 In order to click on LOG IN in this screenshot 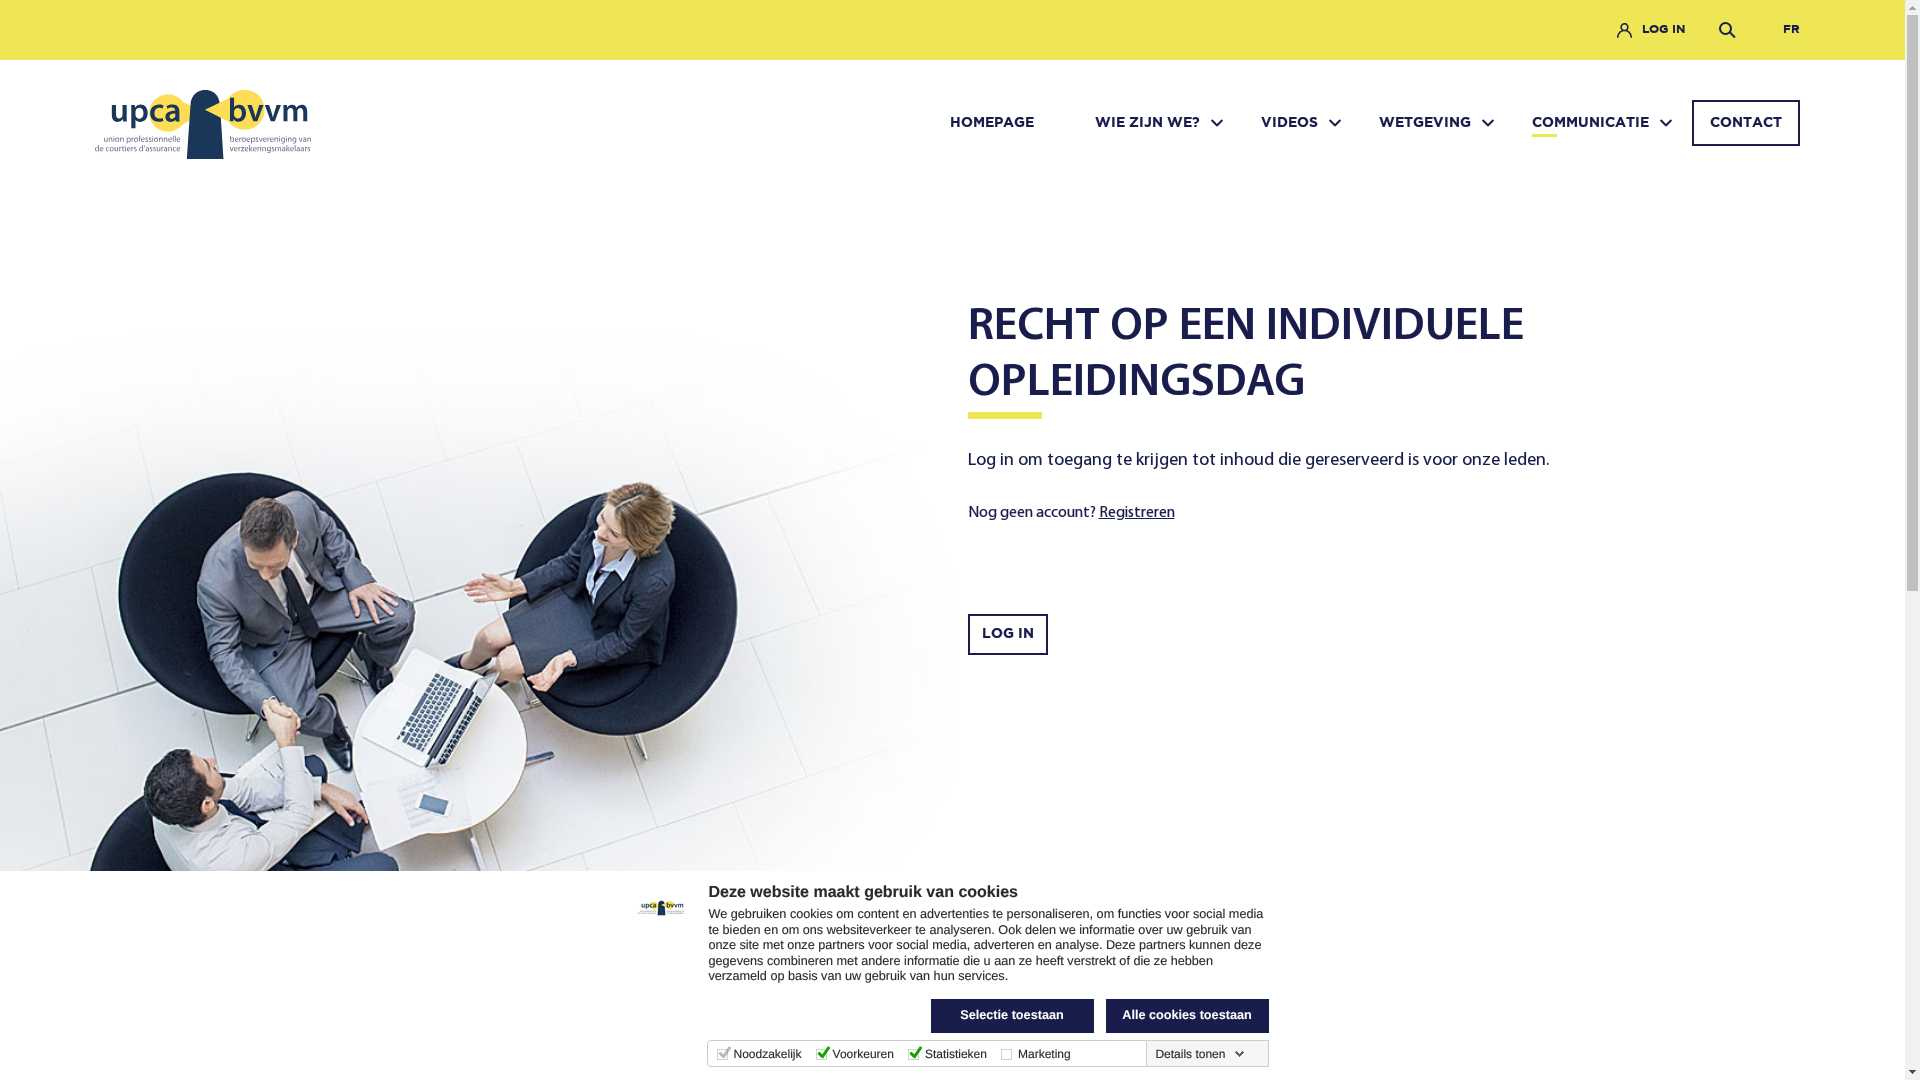, I will do `click(1664, 30)`.